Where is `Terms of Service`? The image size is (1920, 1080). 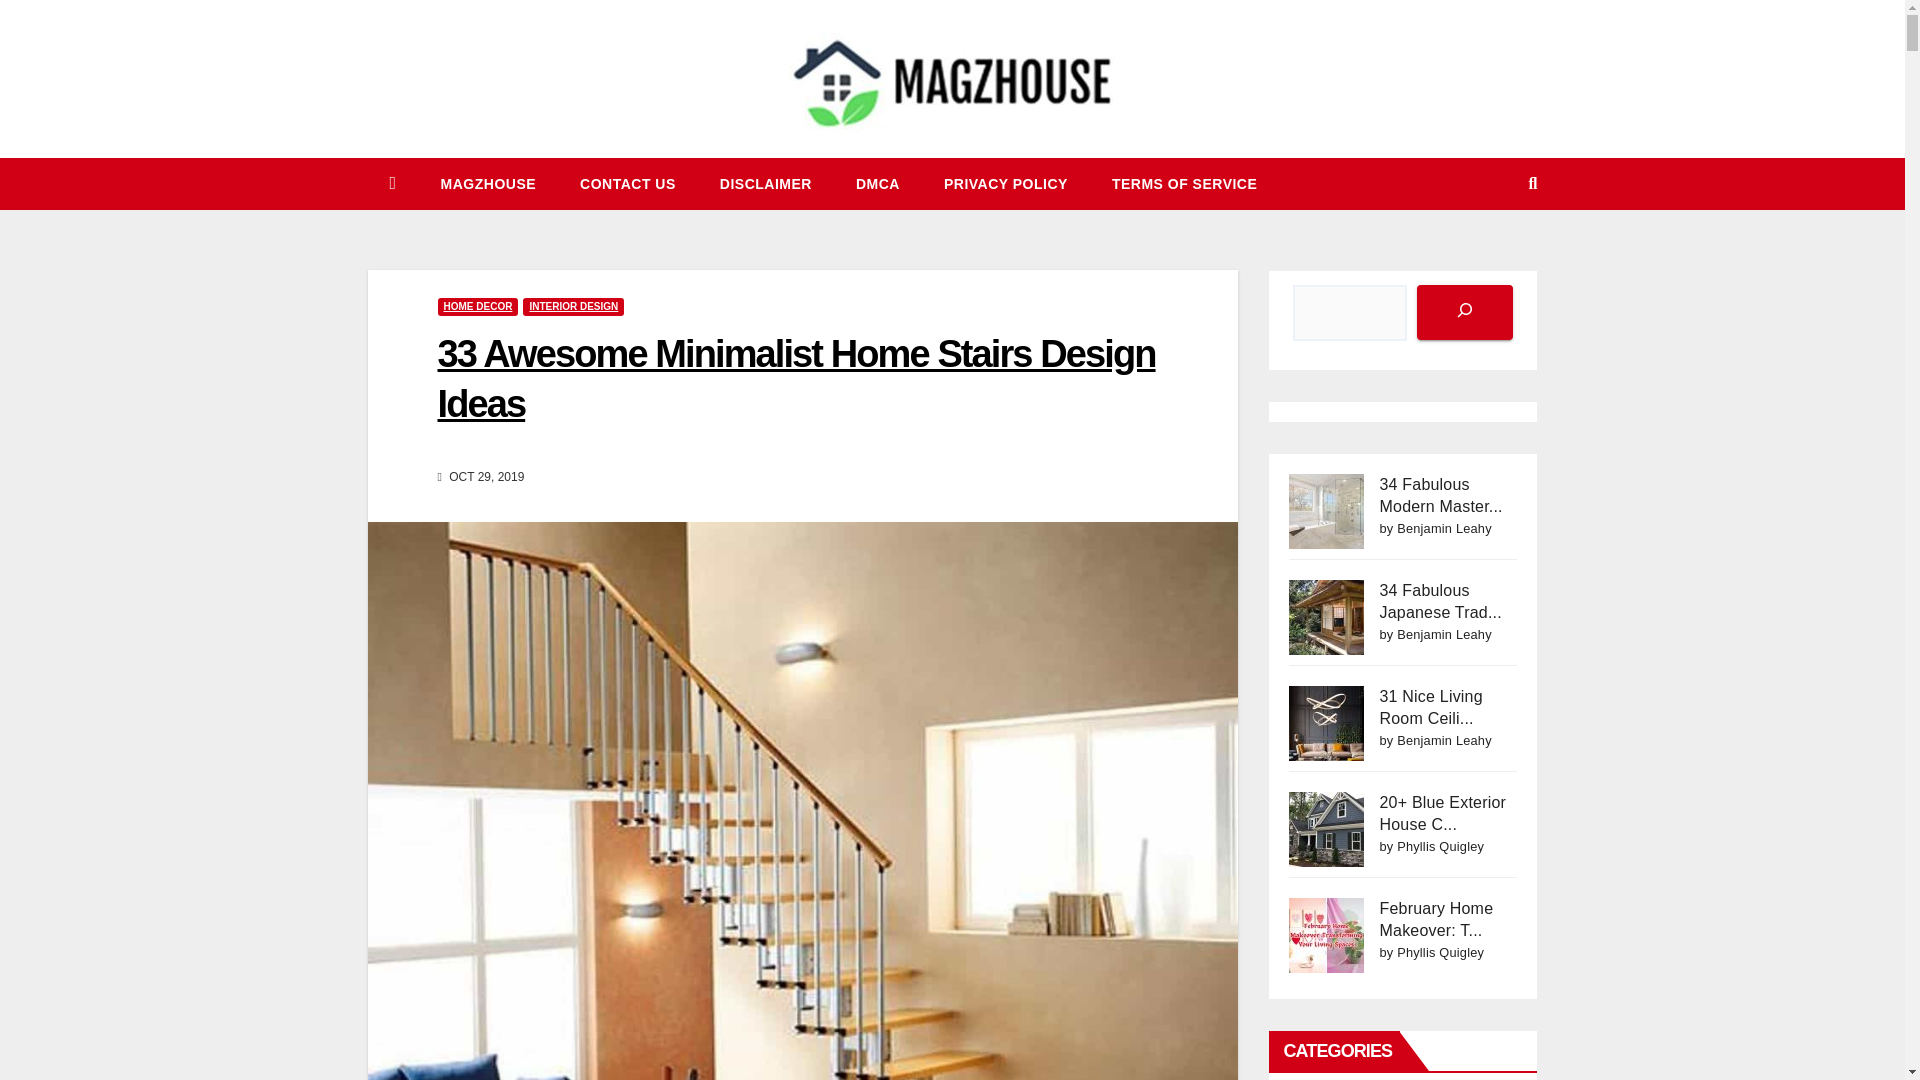 Terms of Service is located at coordinates (1184, 183).